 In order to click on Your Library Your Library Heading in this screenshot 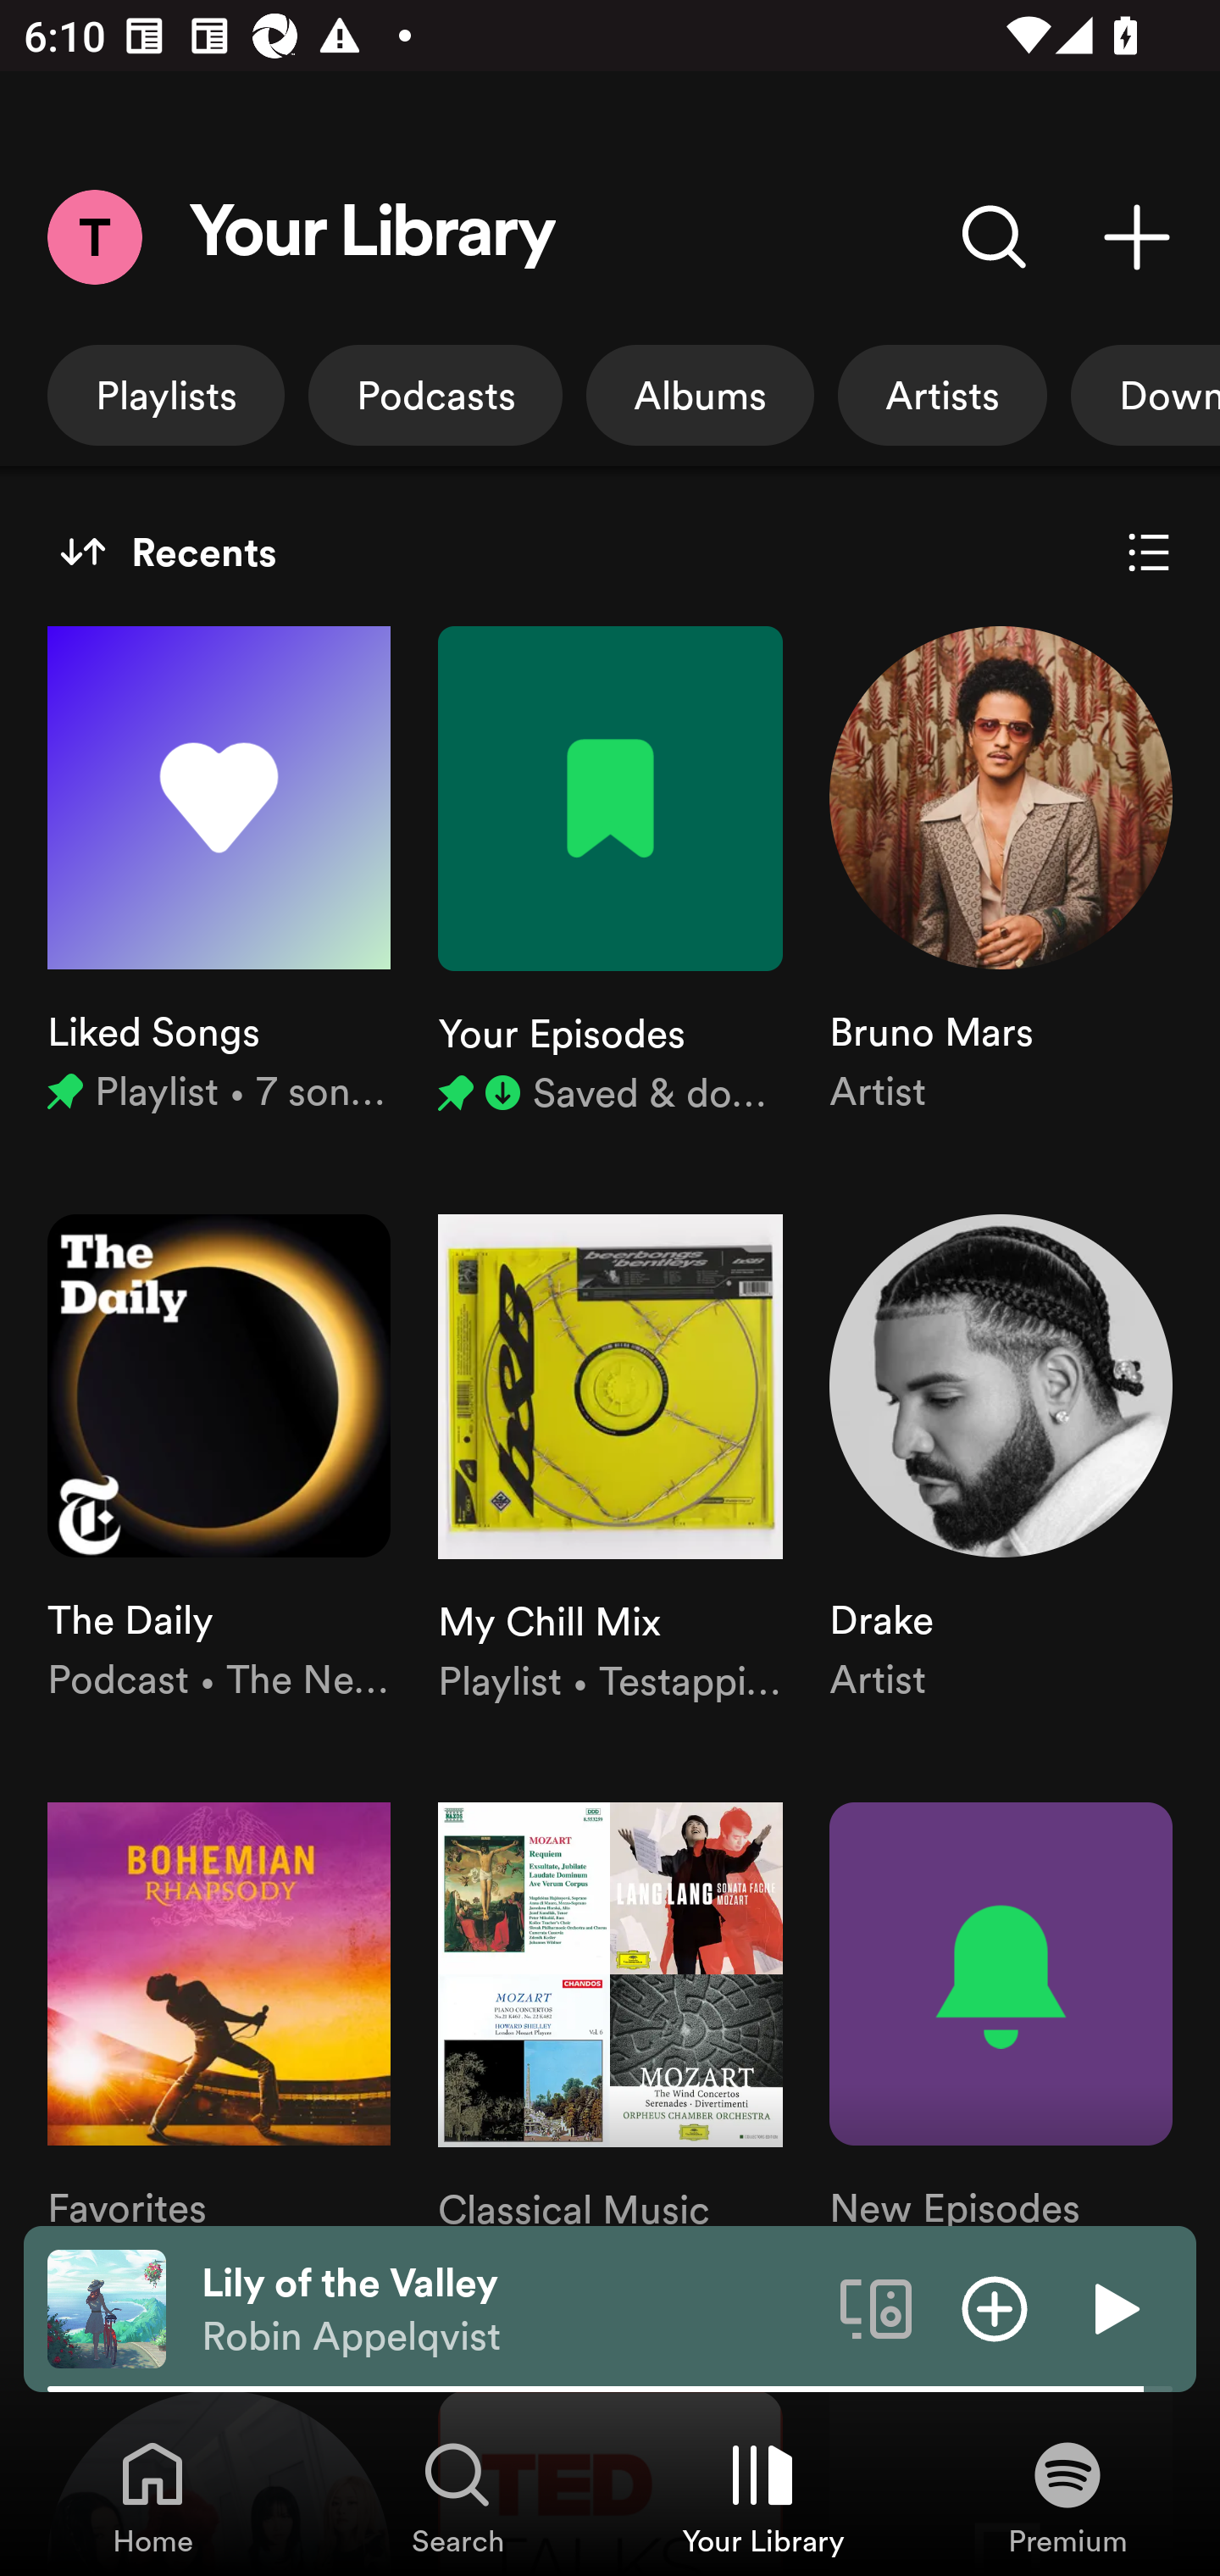, I will do `click(373, 237)`.